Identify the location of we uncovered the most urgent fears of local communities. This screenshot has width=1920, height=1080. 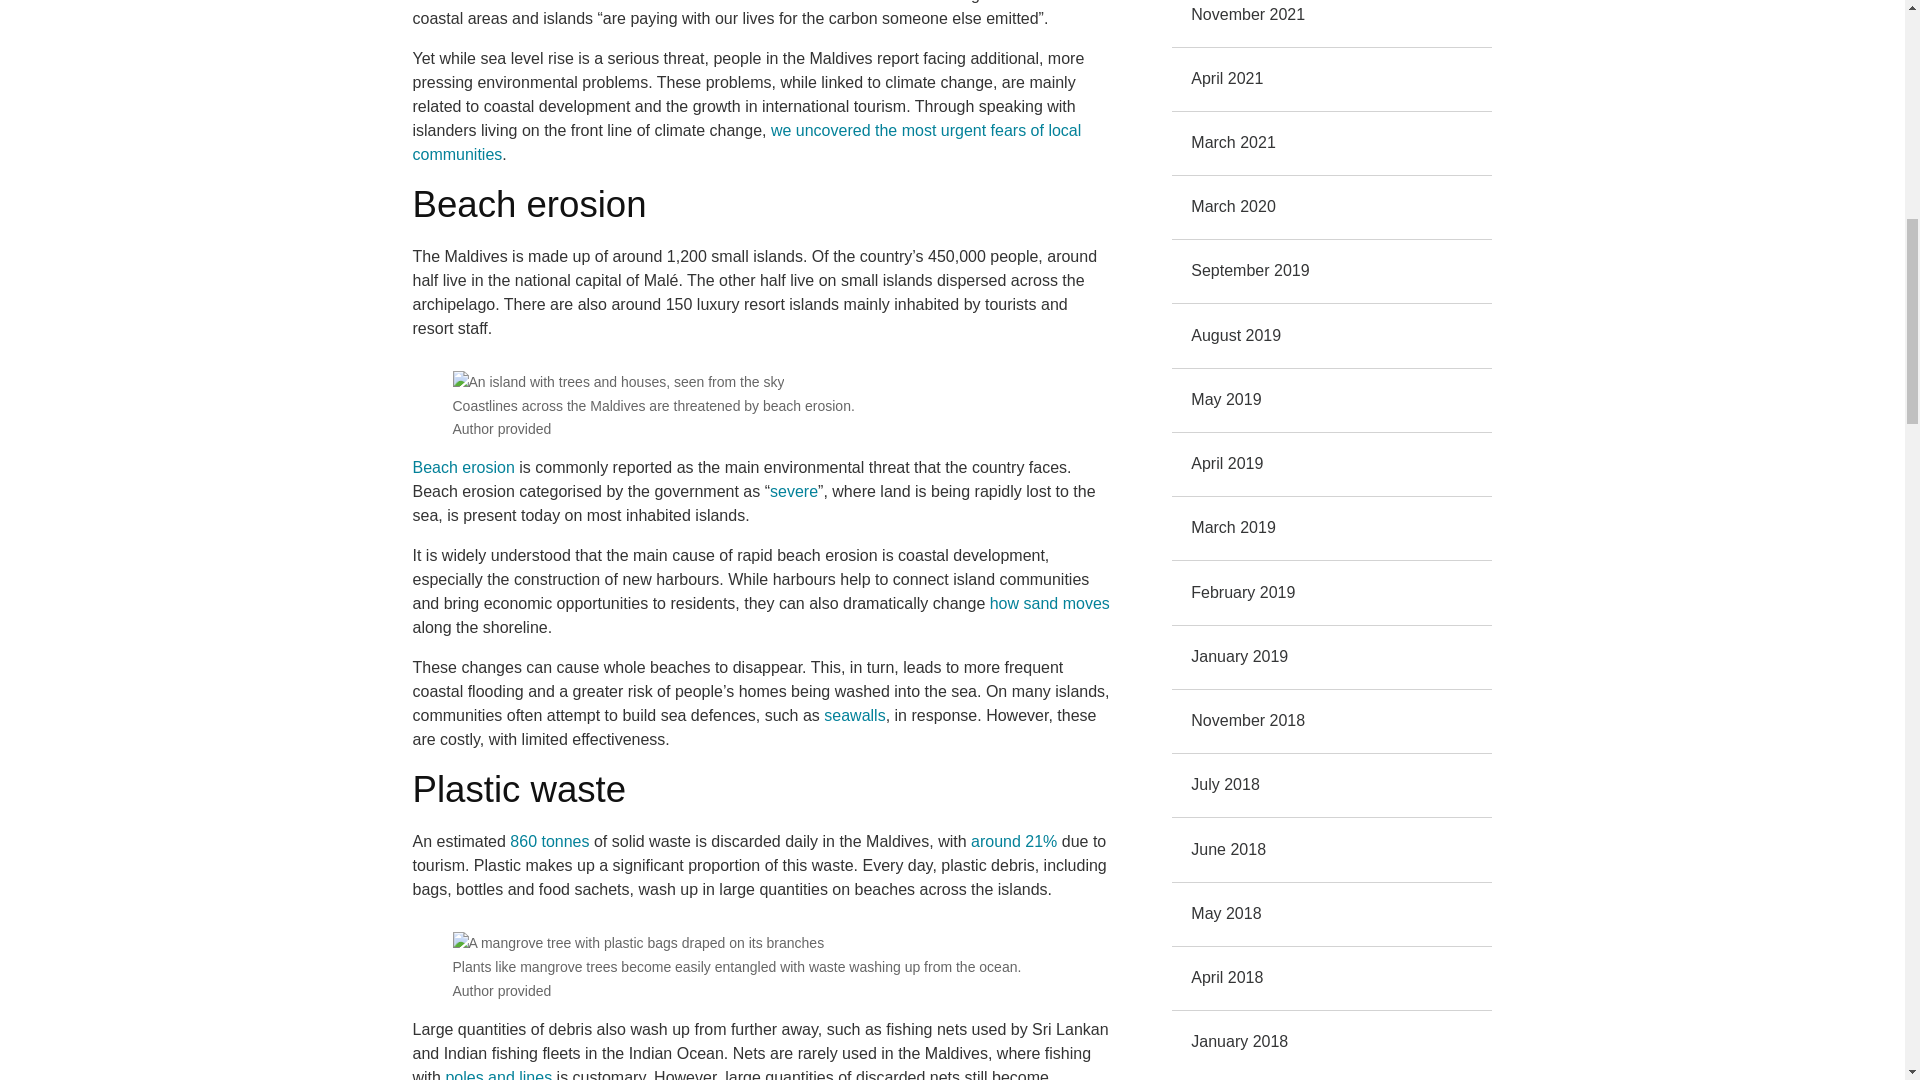
(746, 142).